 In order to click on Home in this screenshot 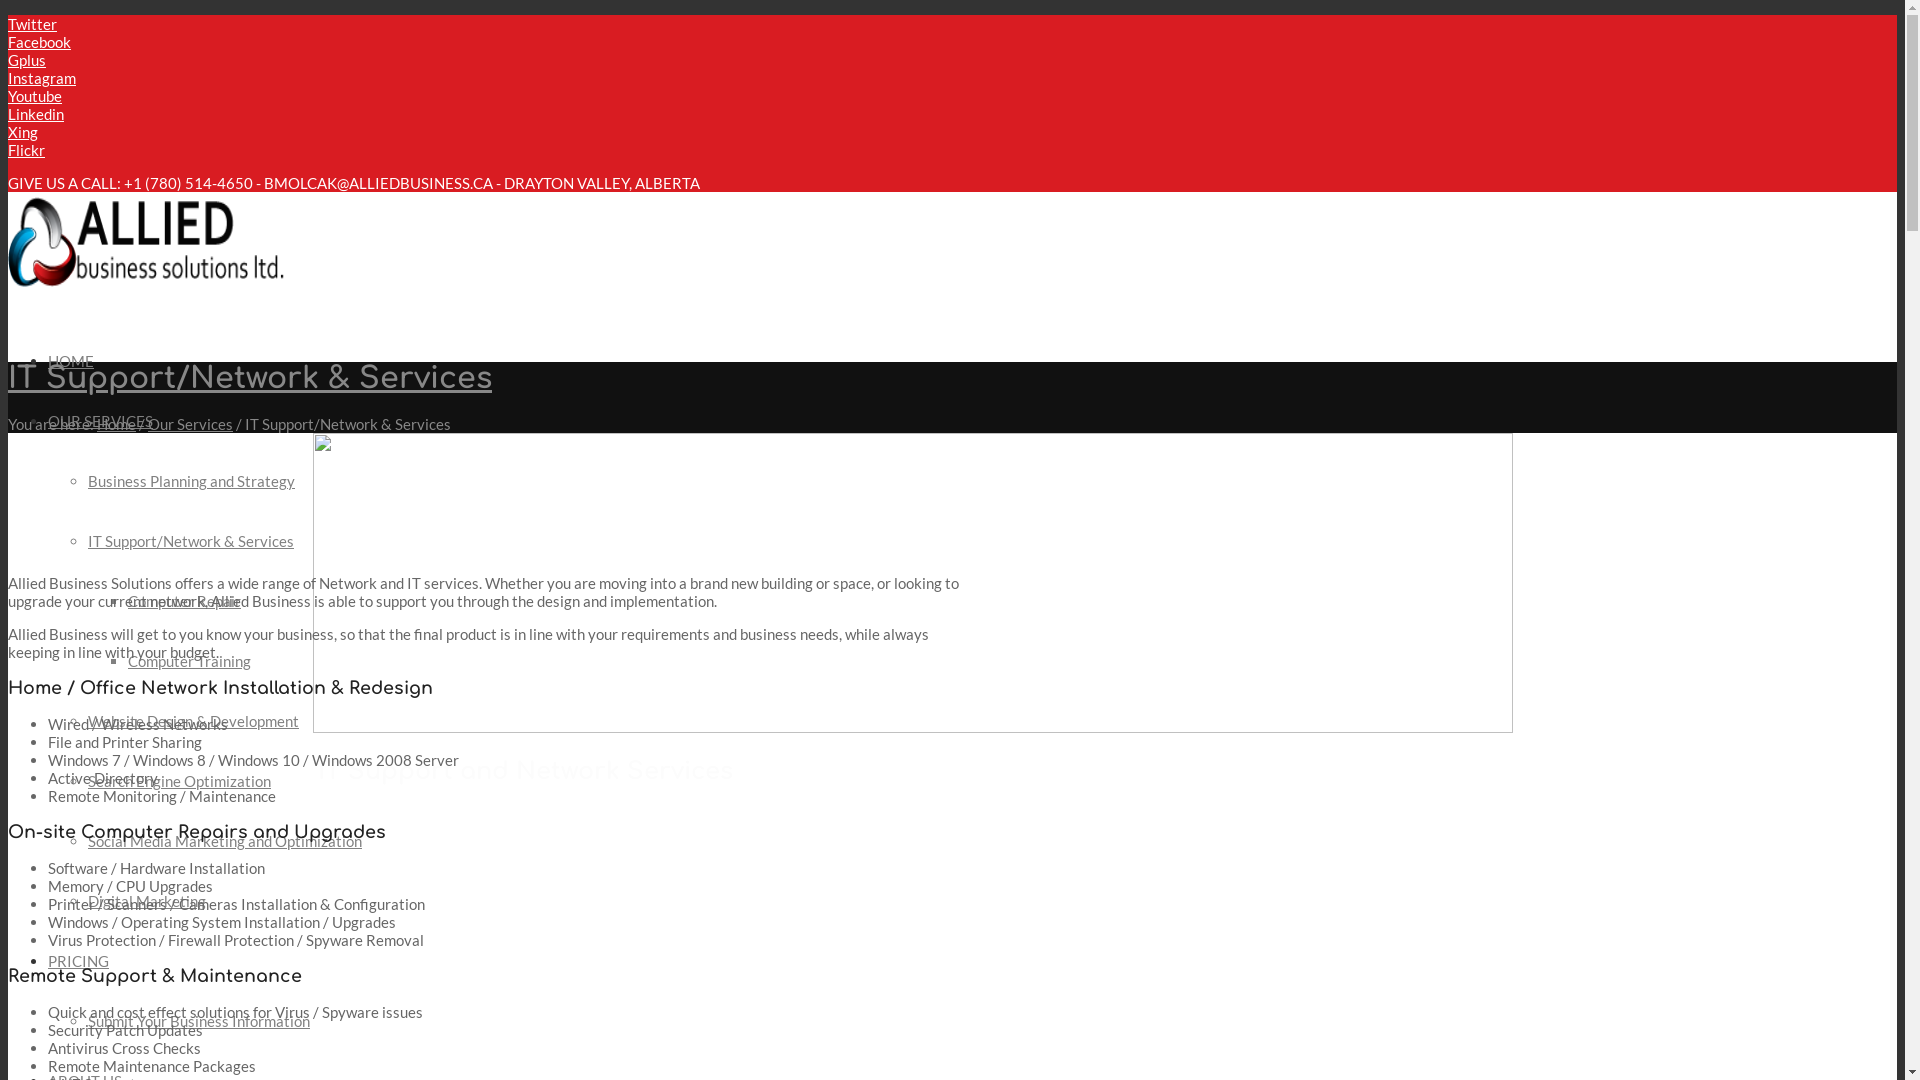, I will do `click(116, 424)`.